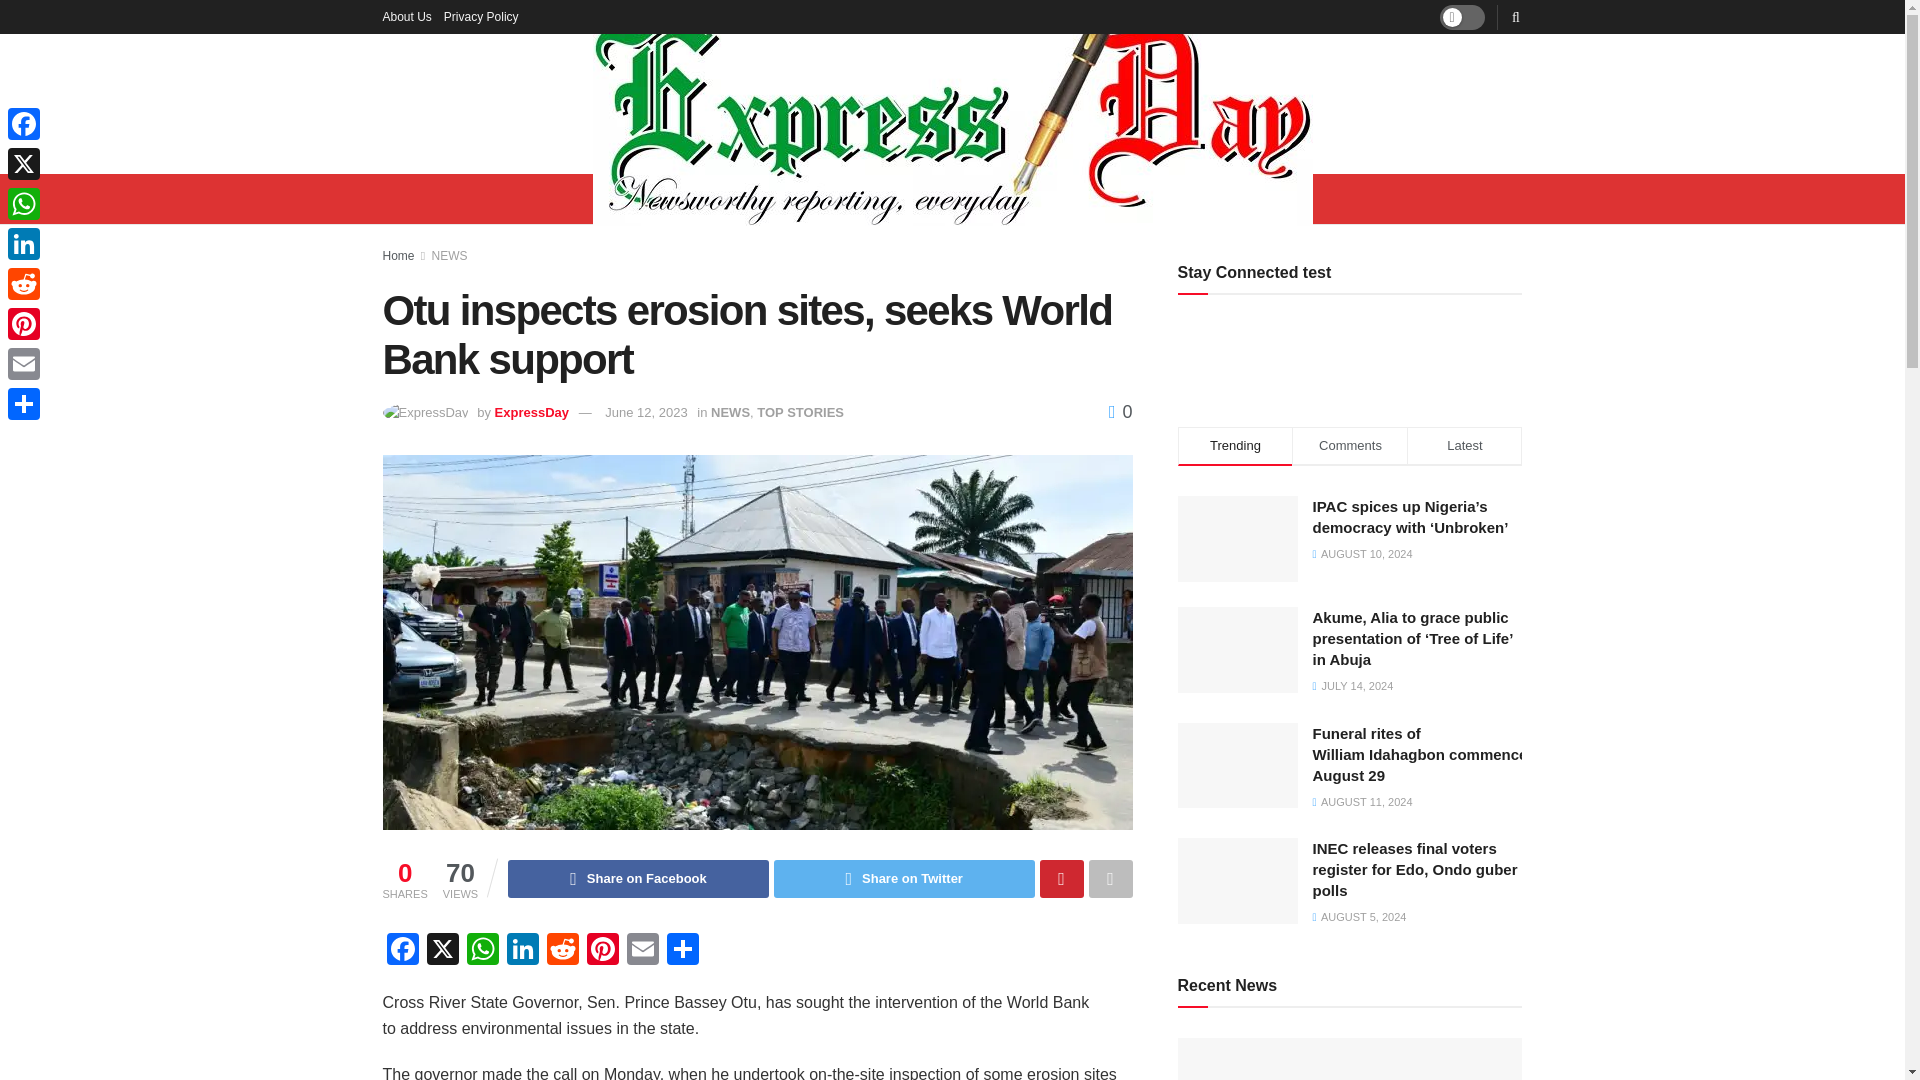 This screenshot has height=1080, width=1920. I want to click on LinkedIn, so click(24, 243).